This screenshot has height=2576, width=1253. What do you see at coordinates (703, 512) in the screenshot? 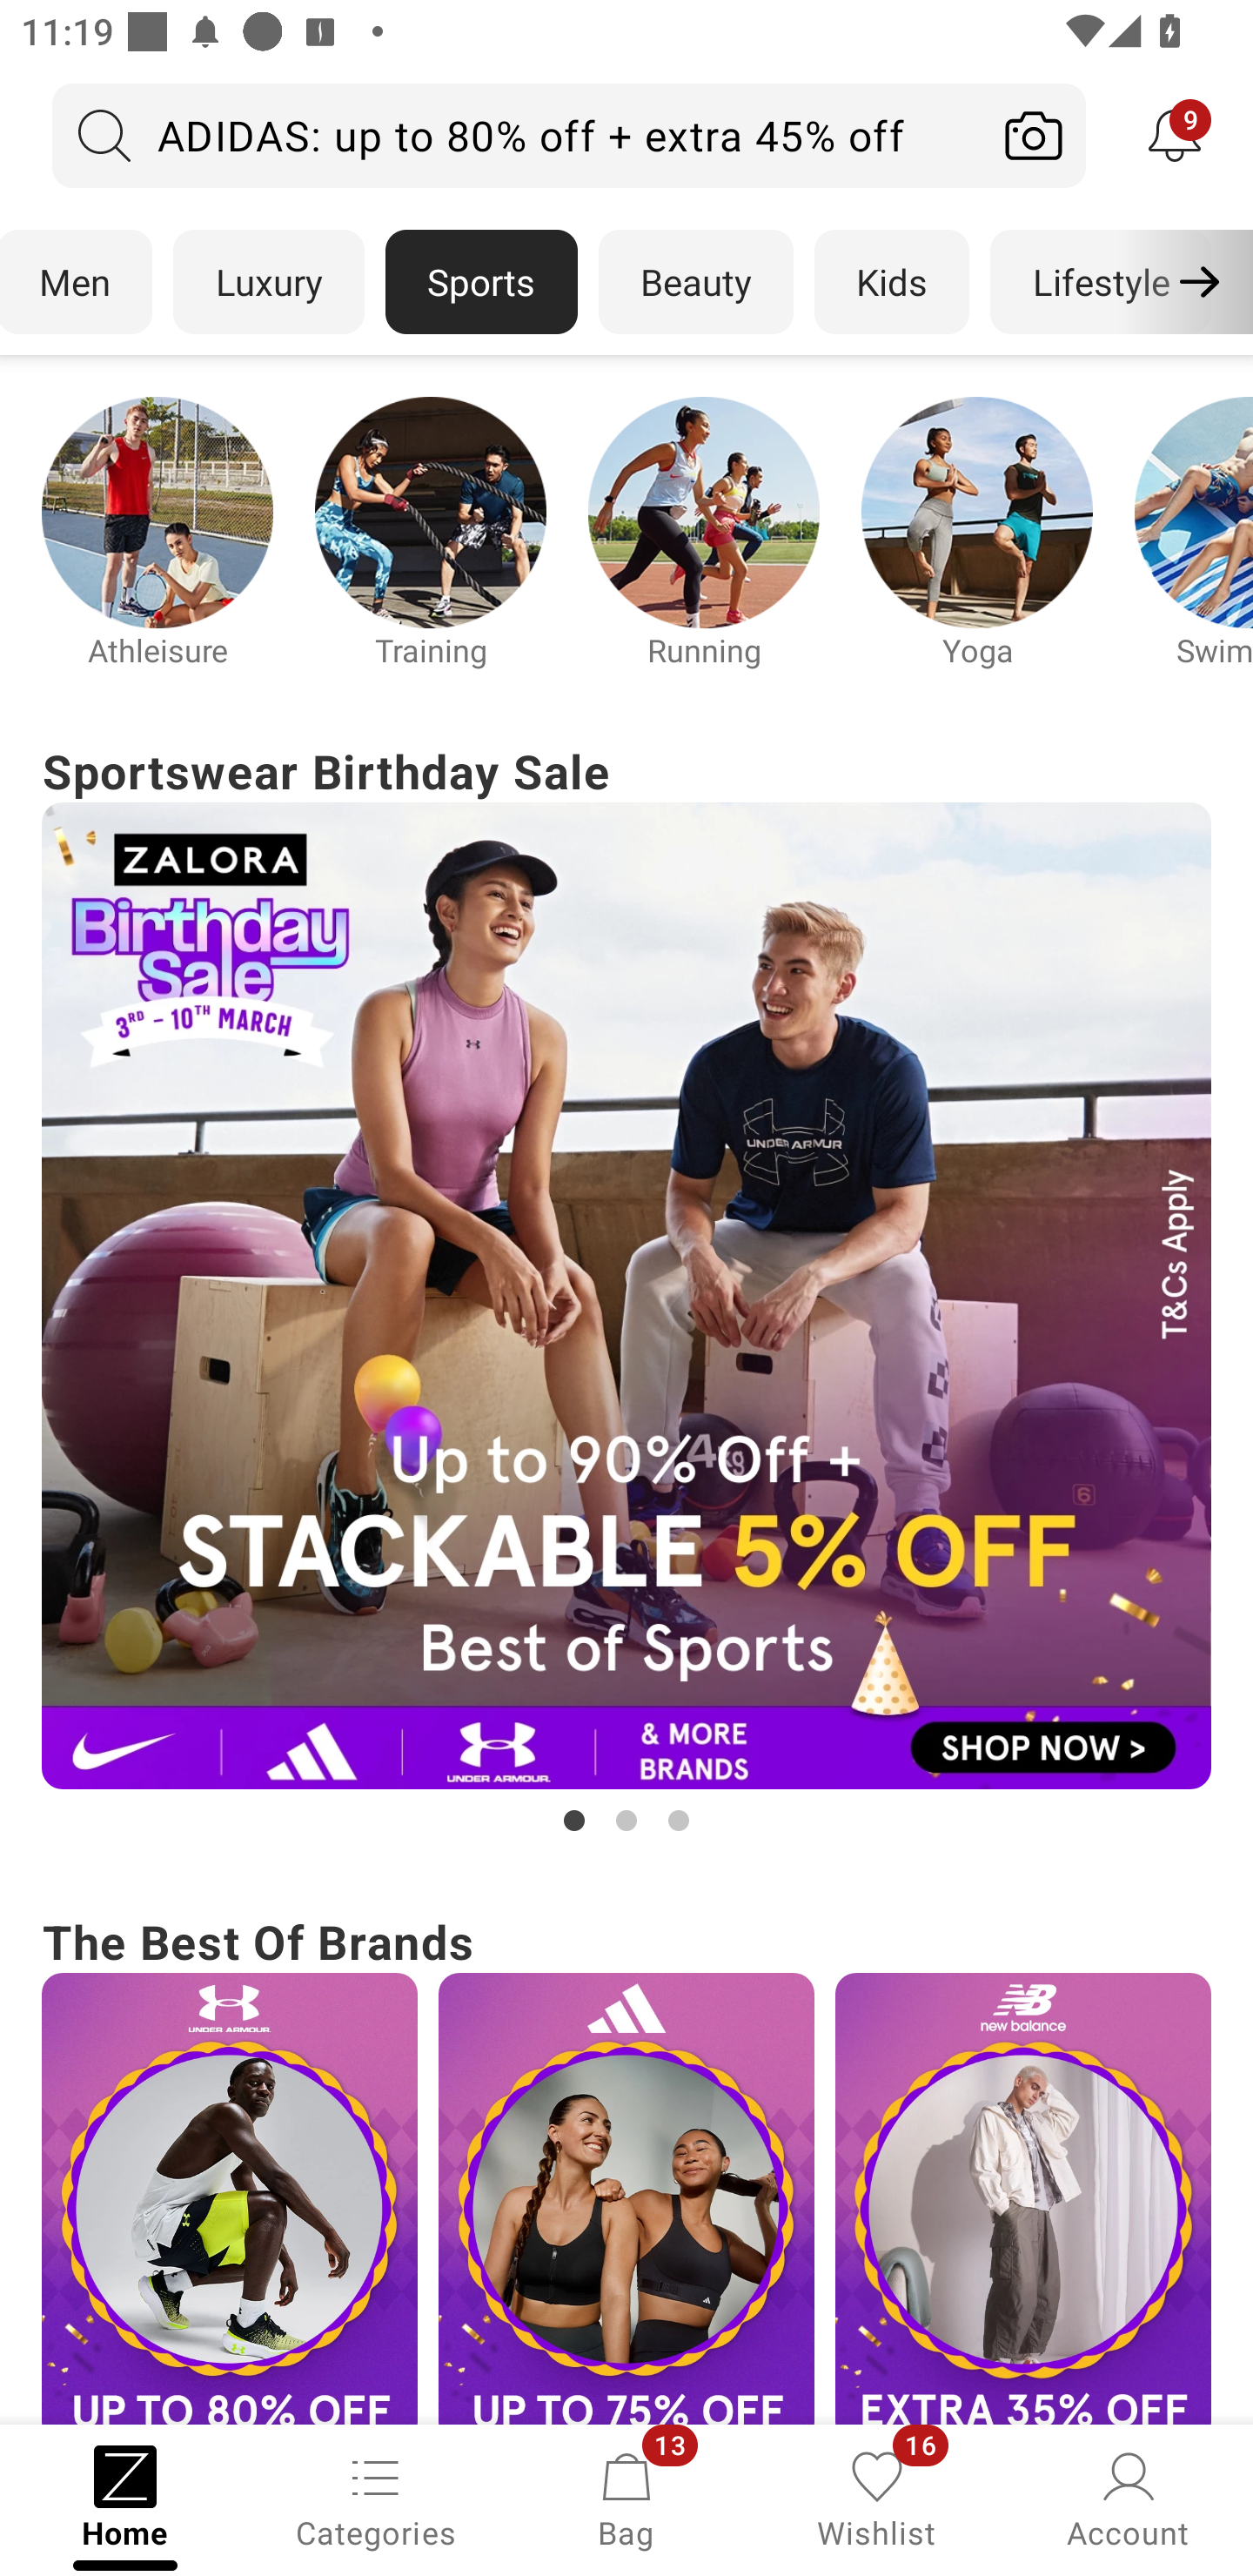
I see `Campaign banner` at bounding box center [703, 512].